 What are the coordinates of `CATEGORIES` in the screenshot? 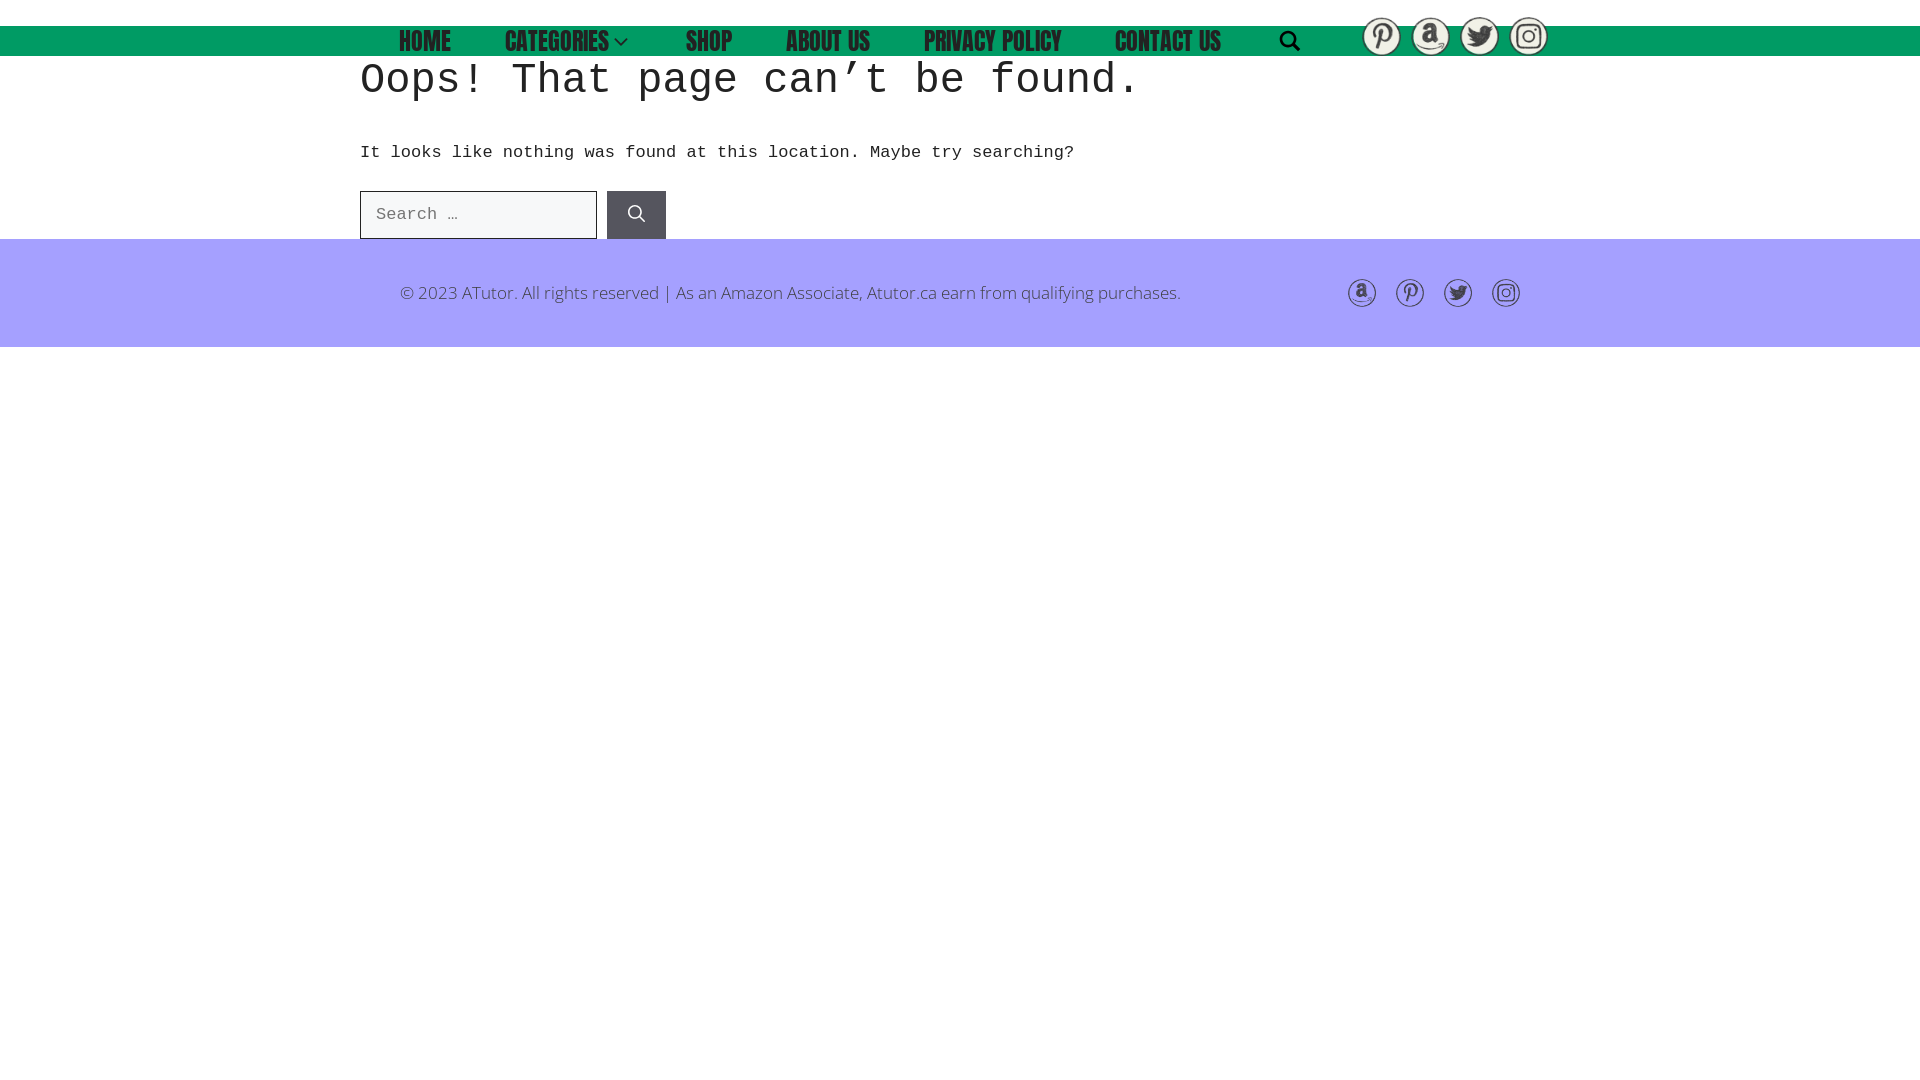 It's located at (568, 41).